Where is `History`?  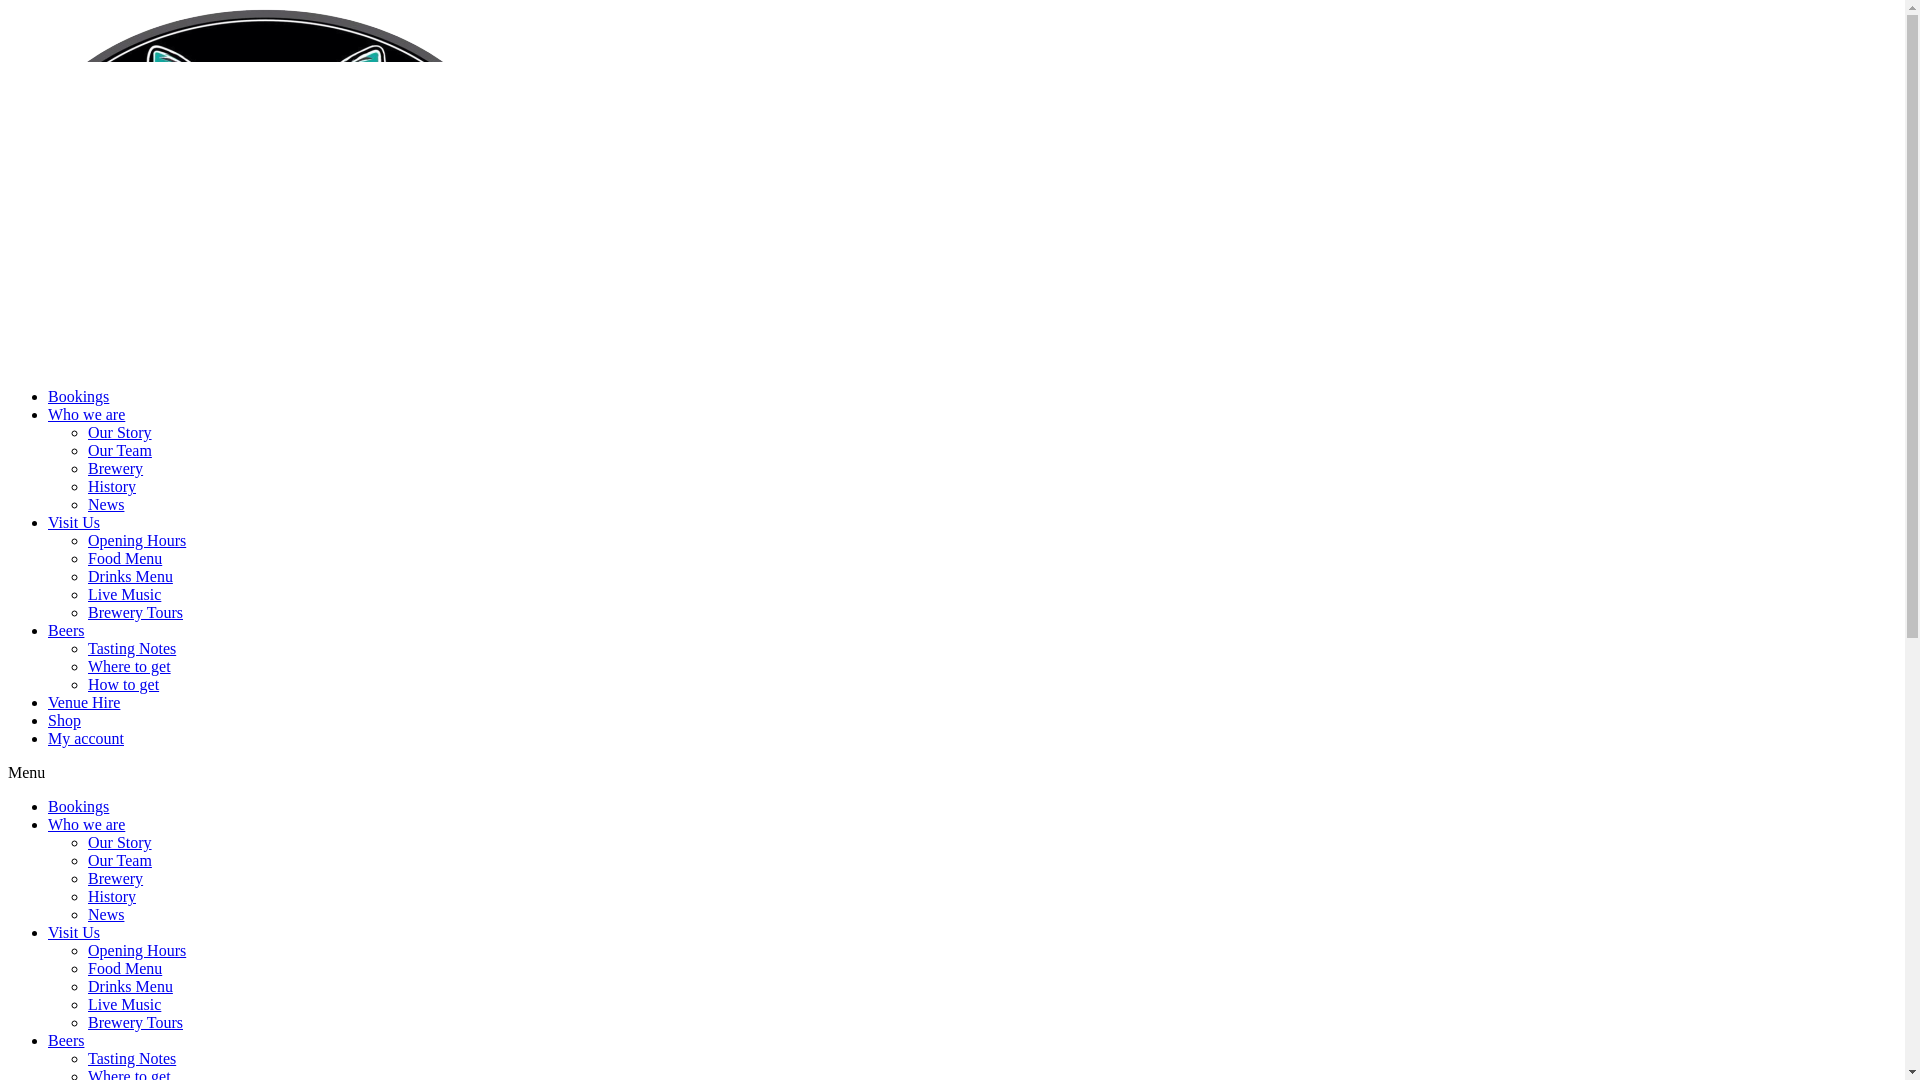
History is located at coordinates (112, 896).